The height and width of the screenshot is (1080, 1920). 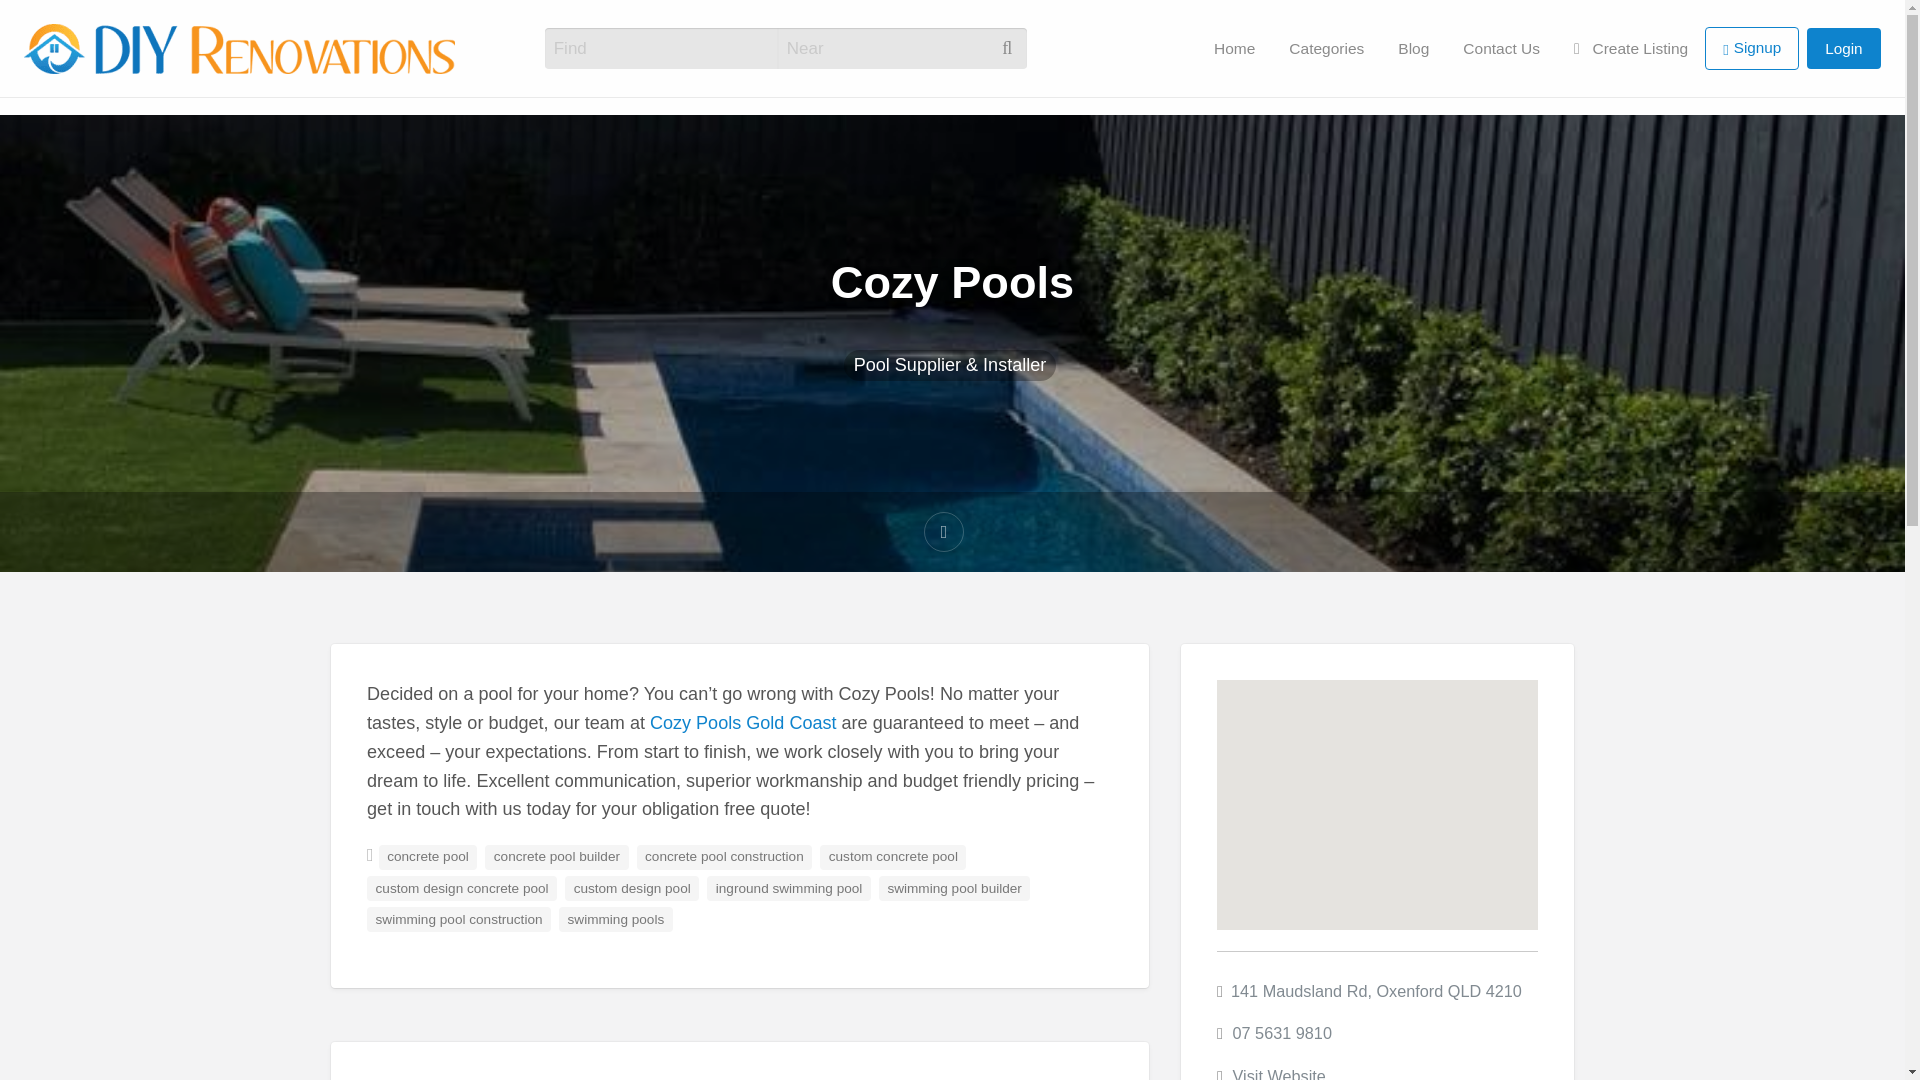 I want to click on swimming pool builder, so click(x=954, y=888).